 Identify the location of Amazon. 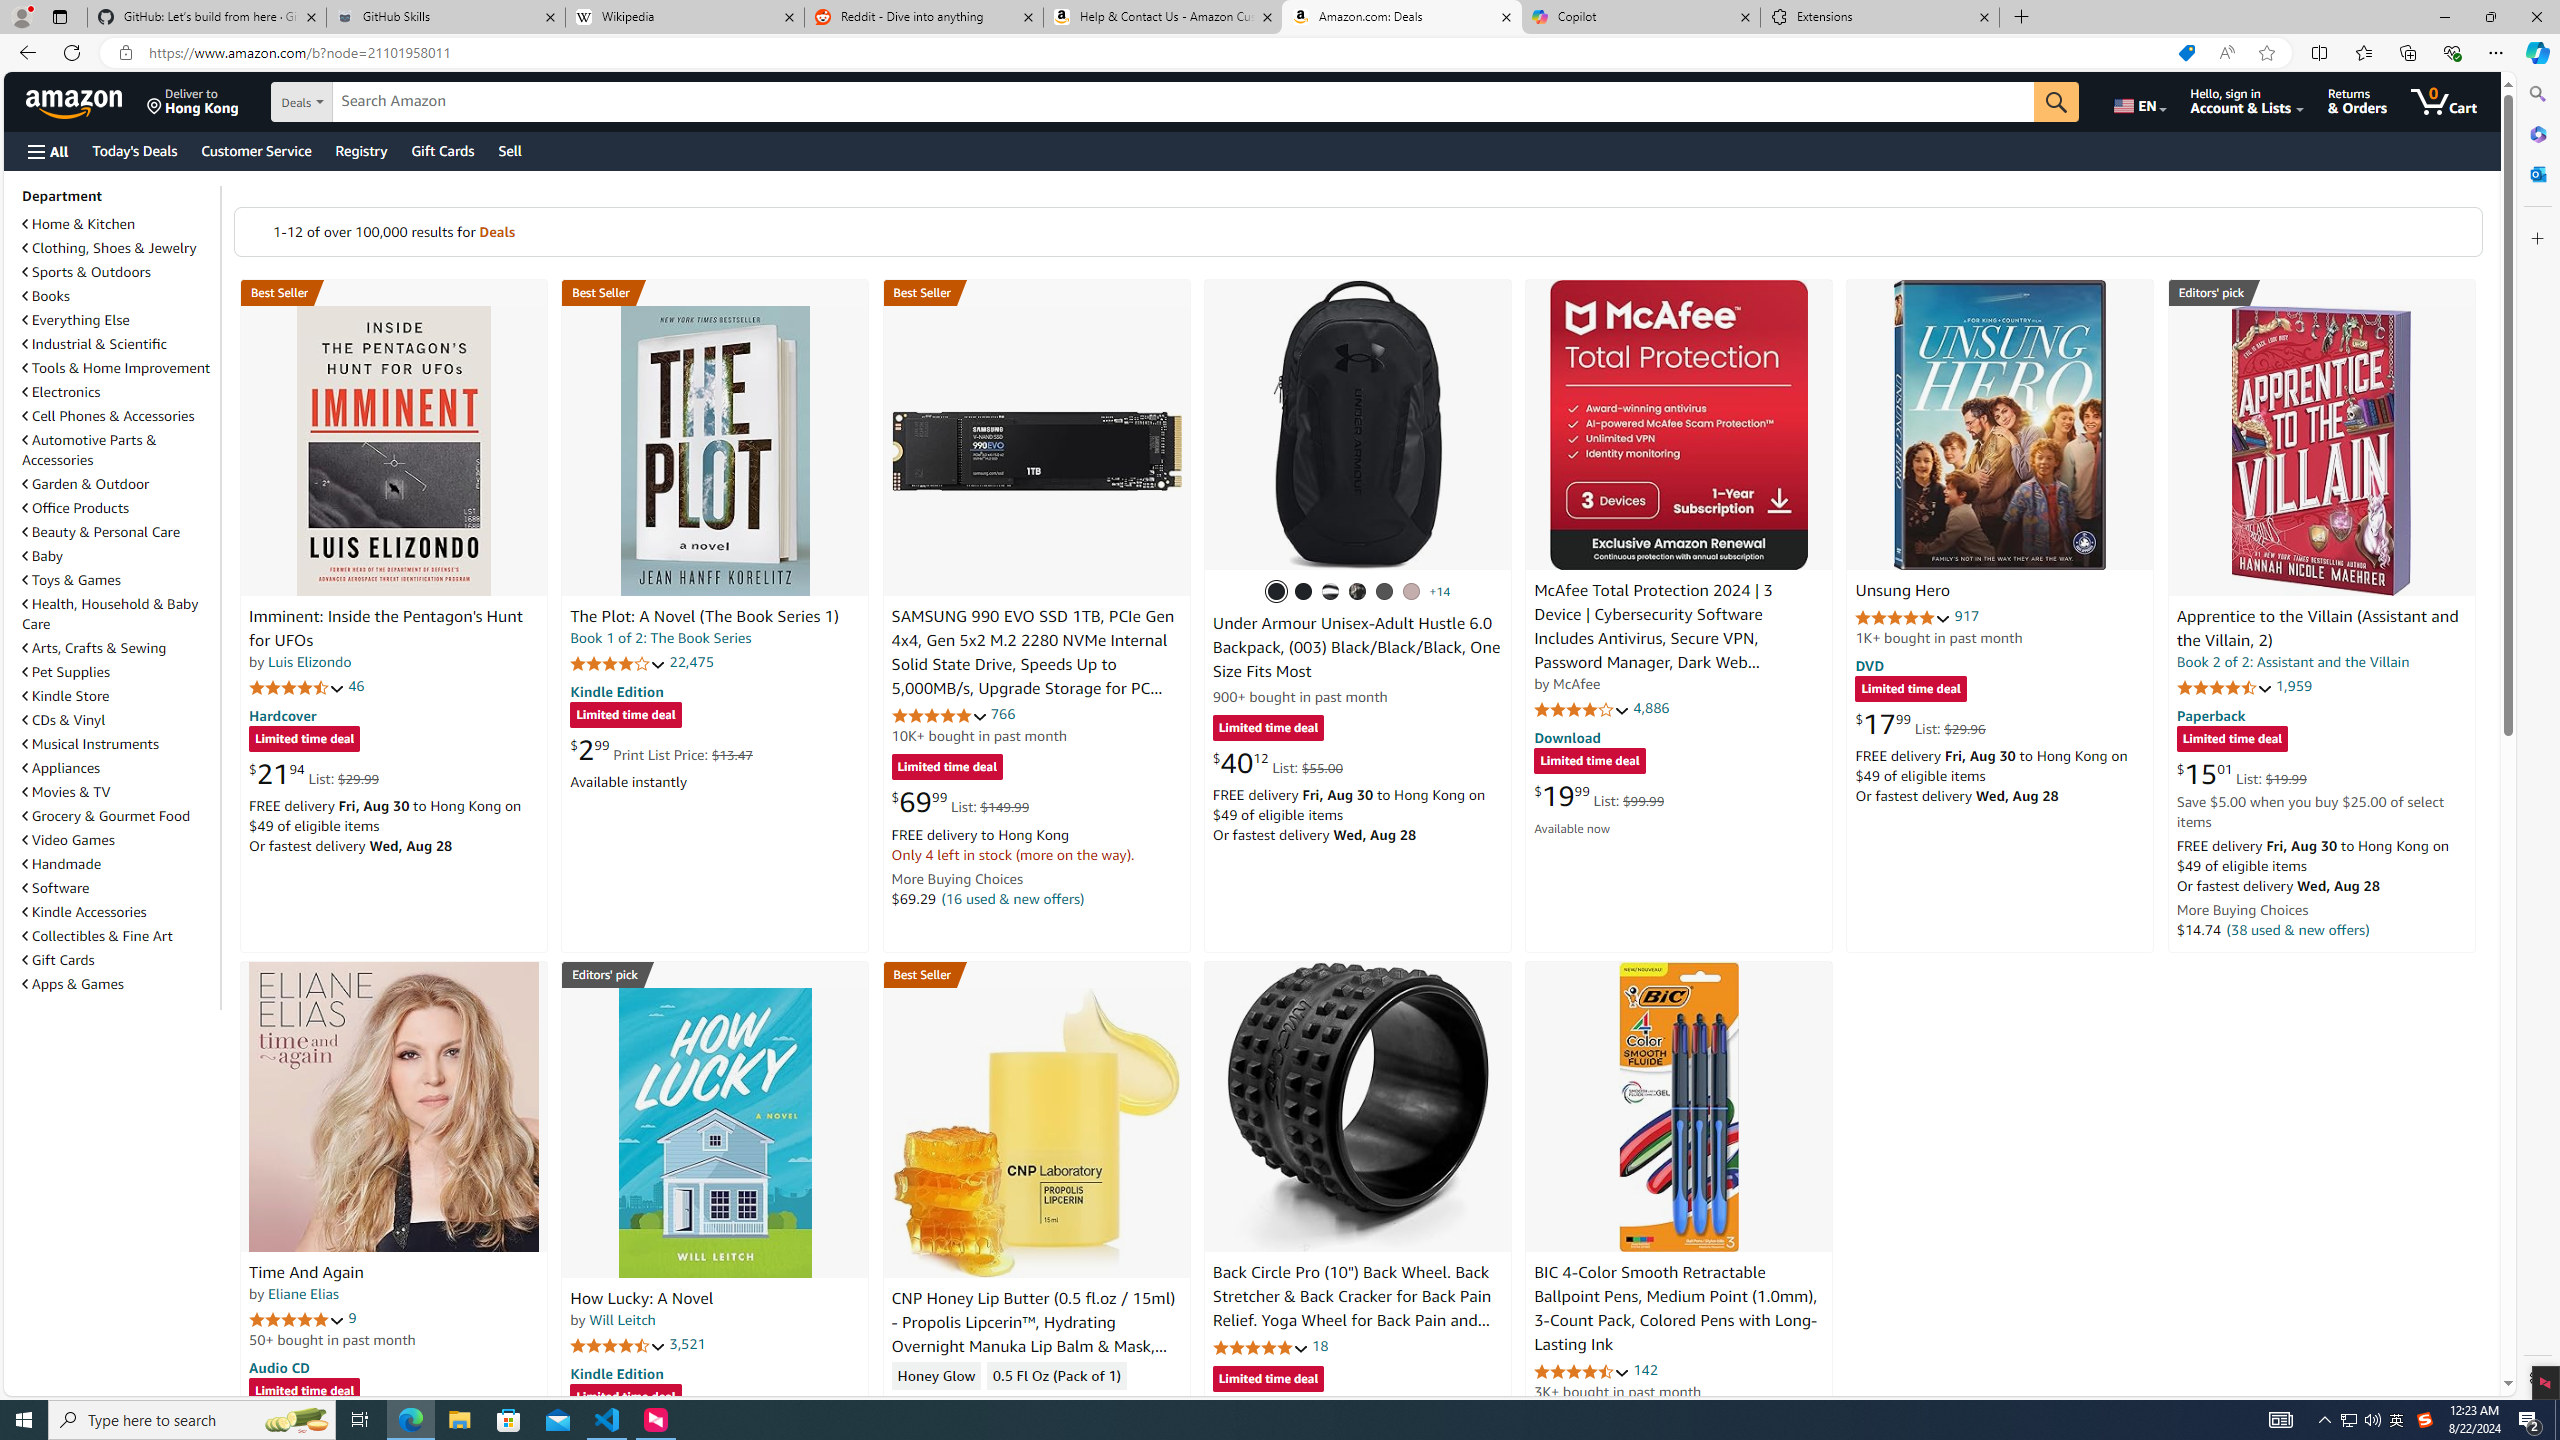
(76, 101).